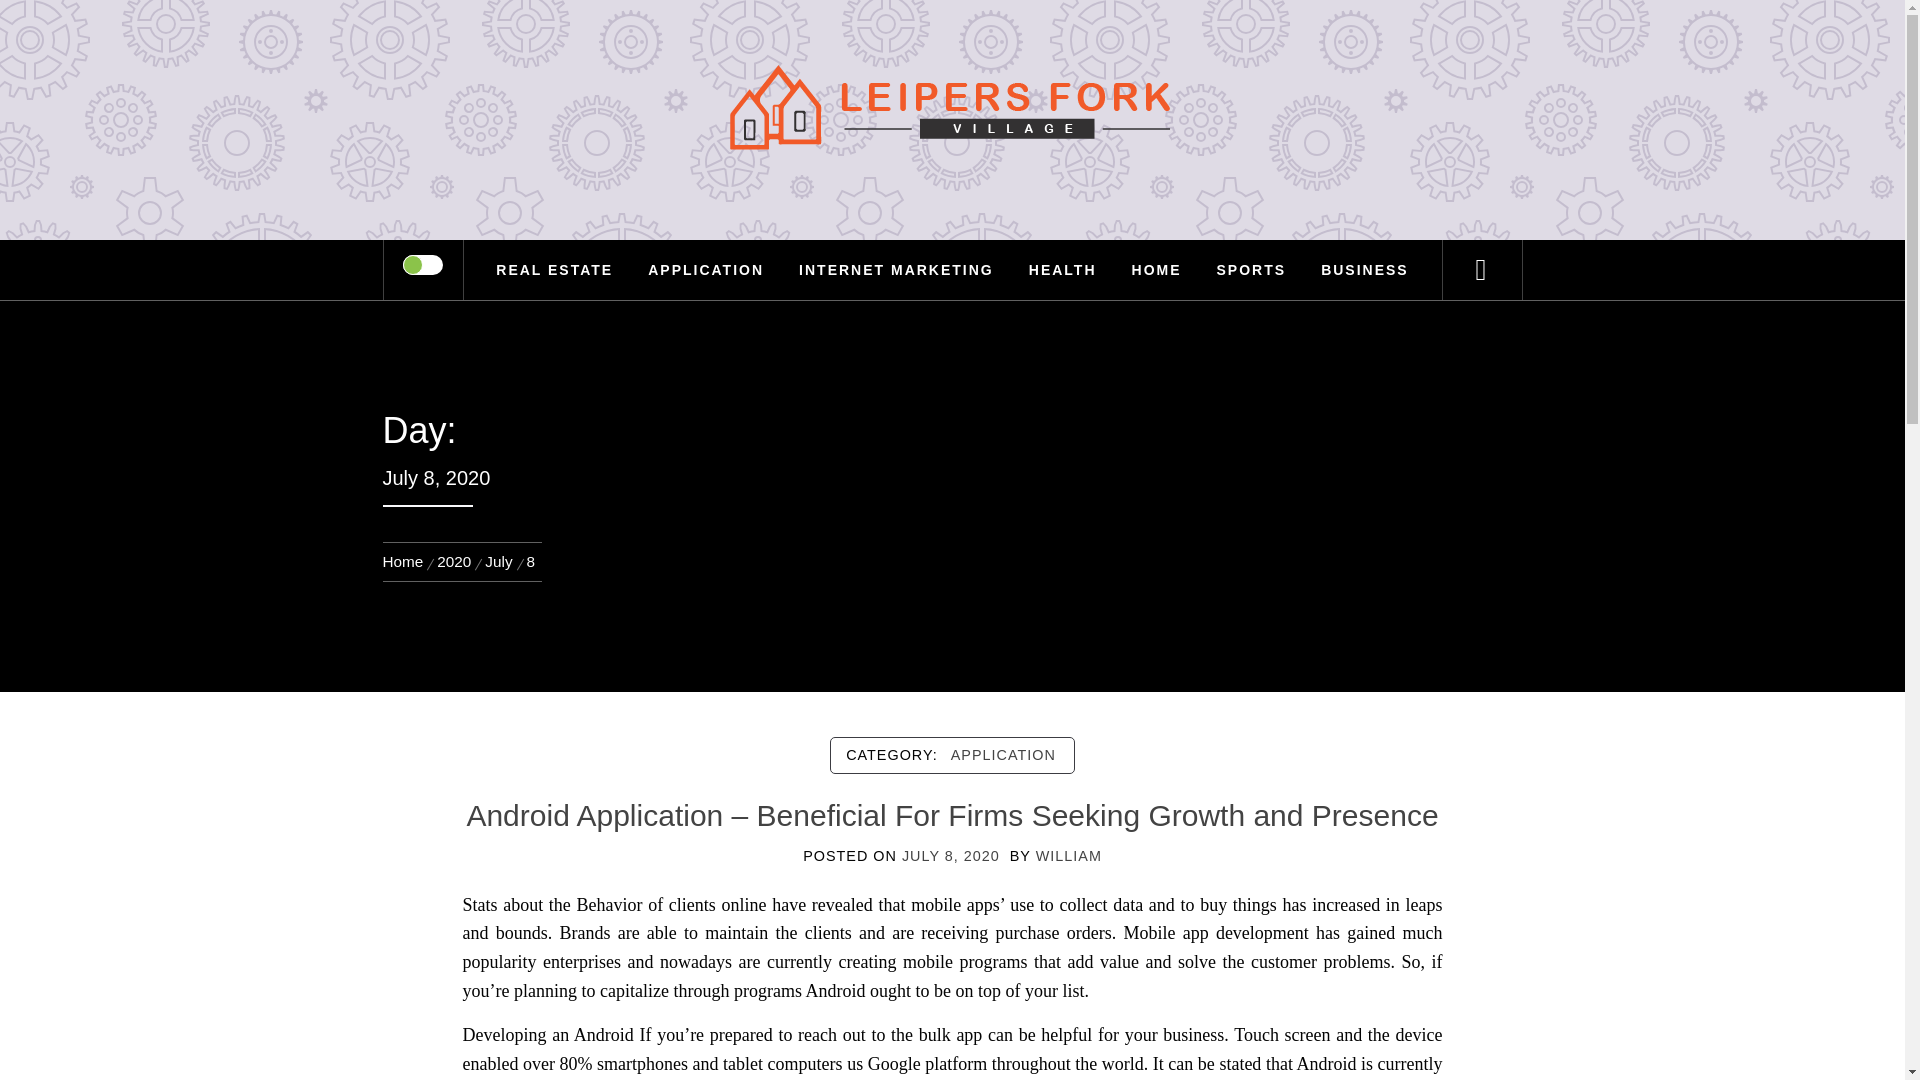 The height and width of the screenshot is (1080, 1920). What do you see at coordinates (1364, 270) in the screenshot?
I see `BUSINESS` at bounding box center [1364, 270].